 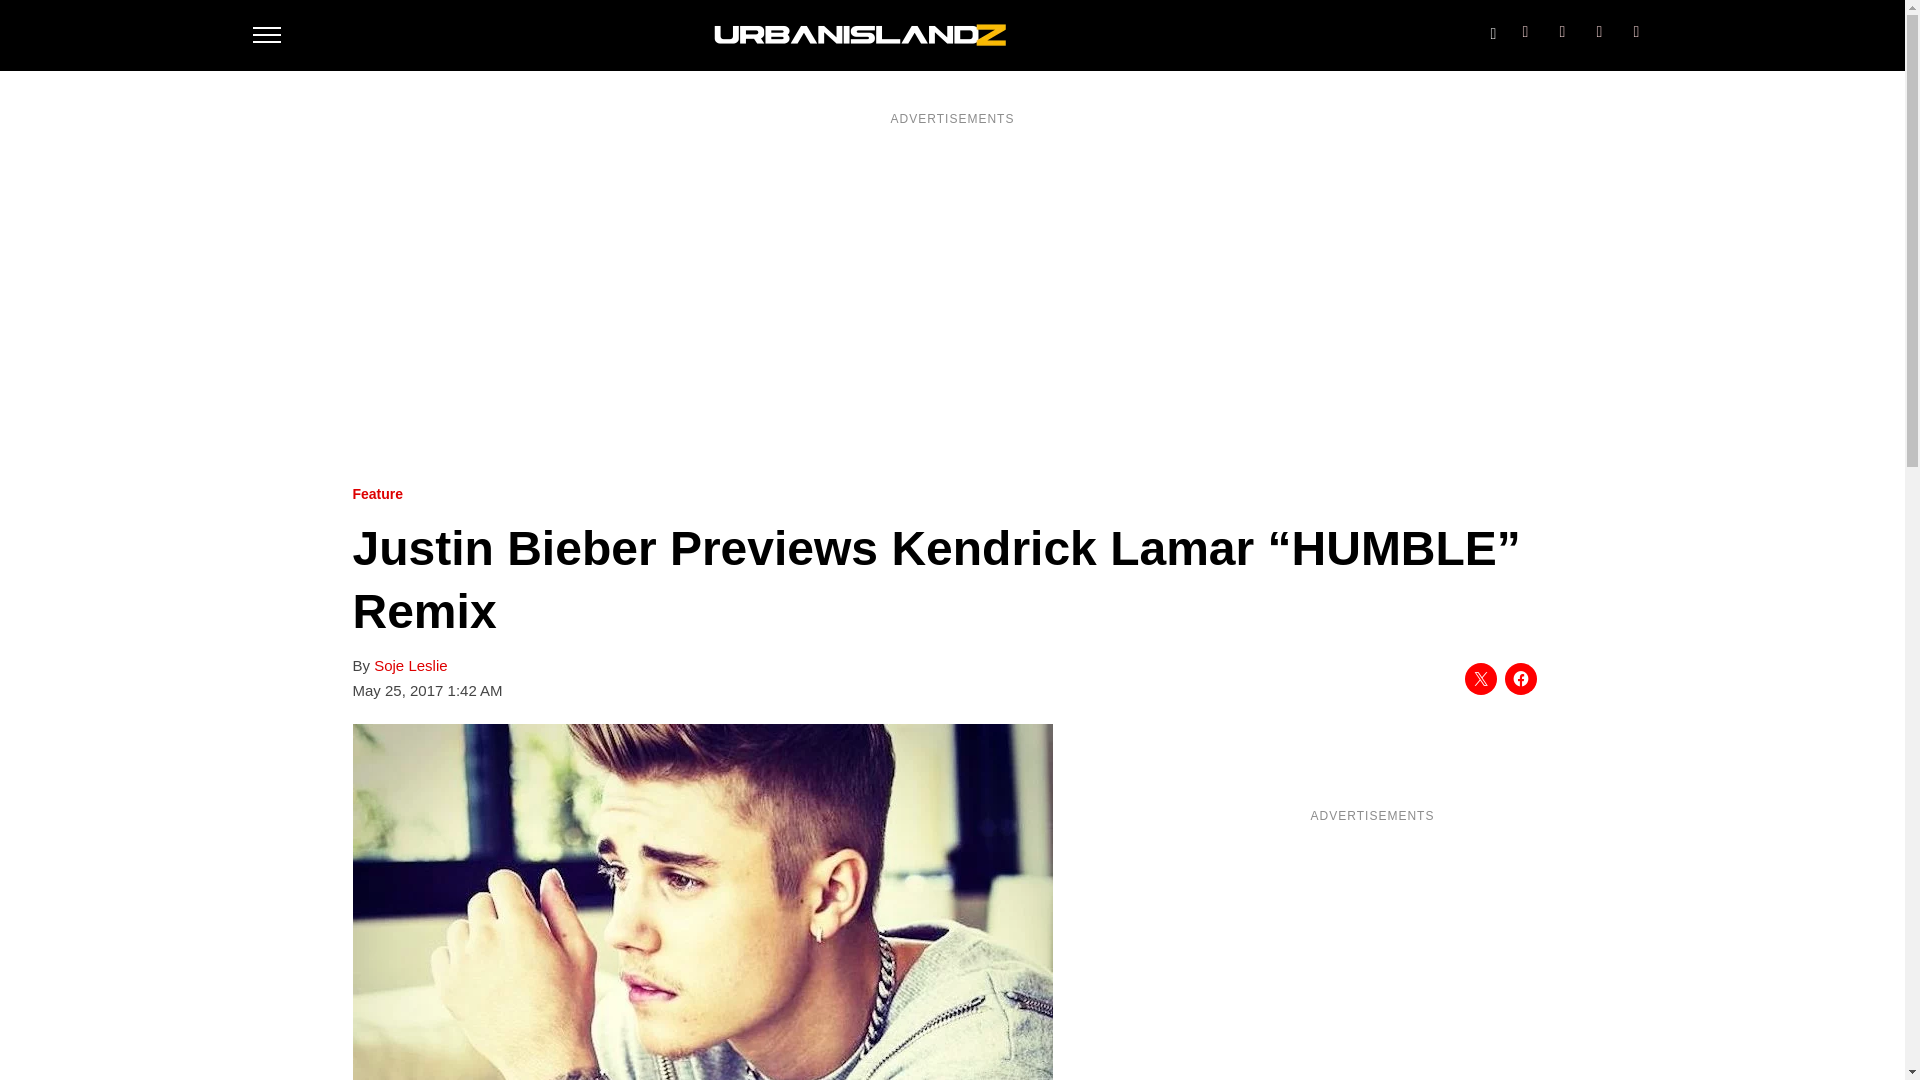 What do you see at coordinates (1479, 679) in the screenshot?
I see `Click to share on X` at bounding box center [1479, 679].